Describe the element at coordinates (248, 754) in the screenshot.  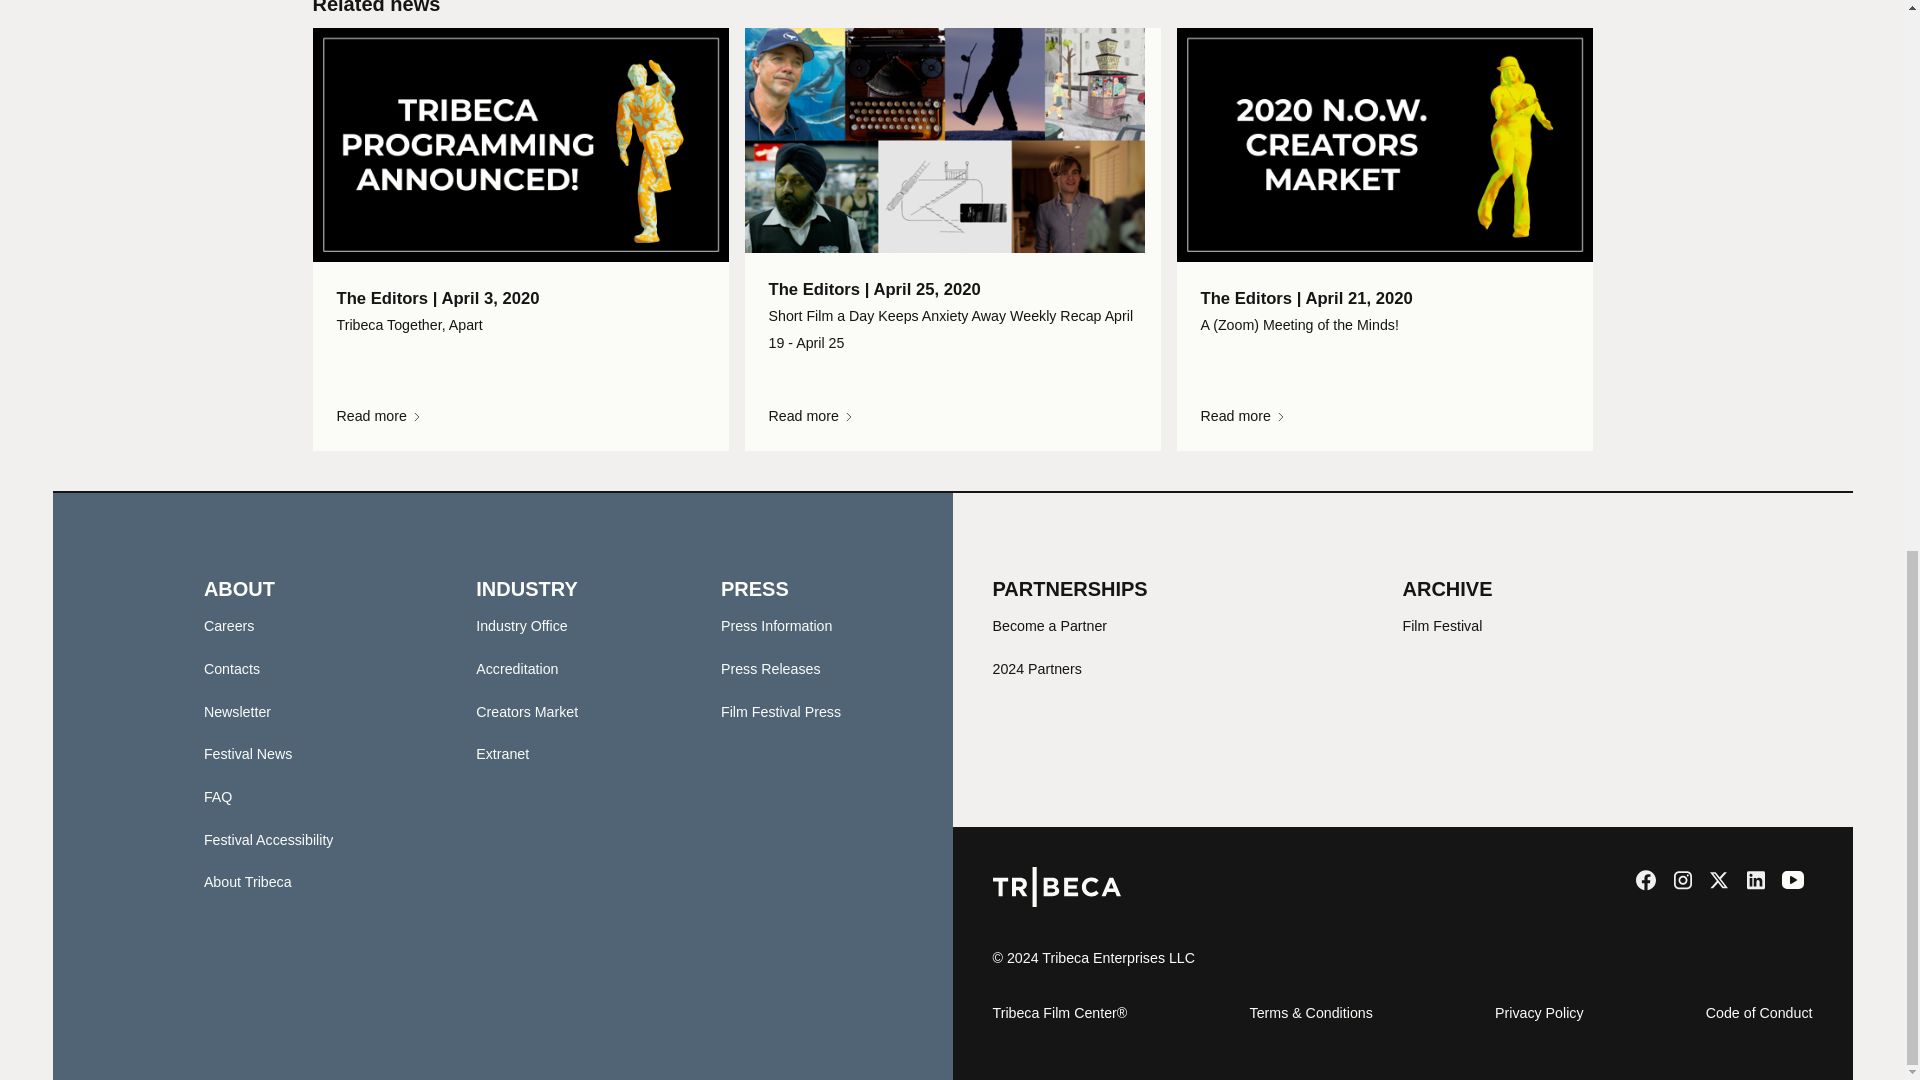
I see `Festival News` at that location.